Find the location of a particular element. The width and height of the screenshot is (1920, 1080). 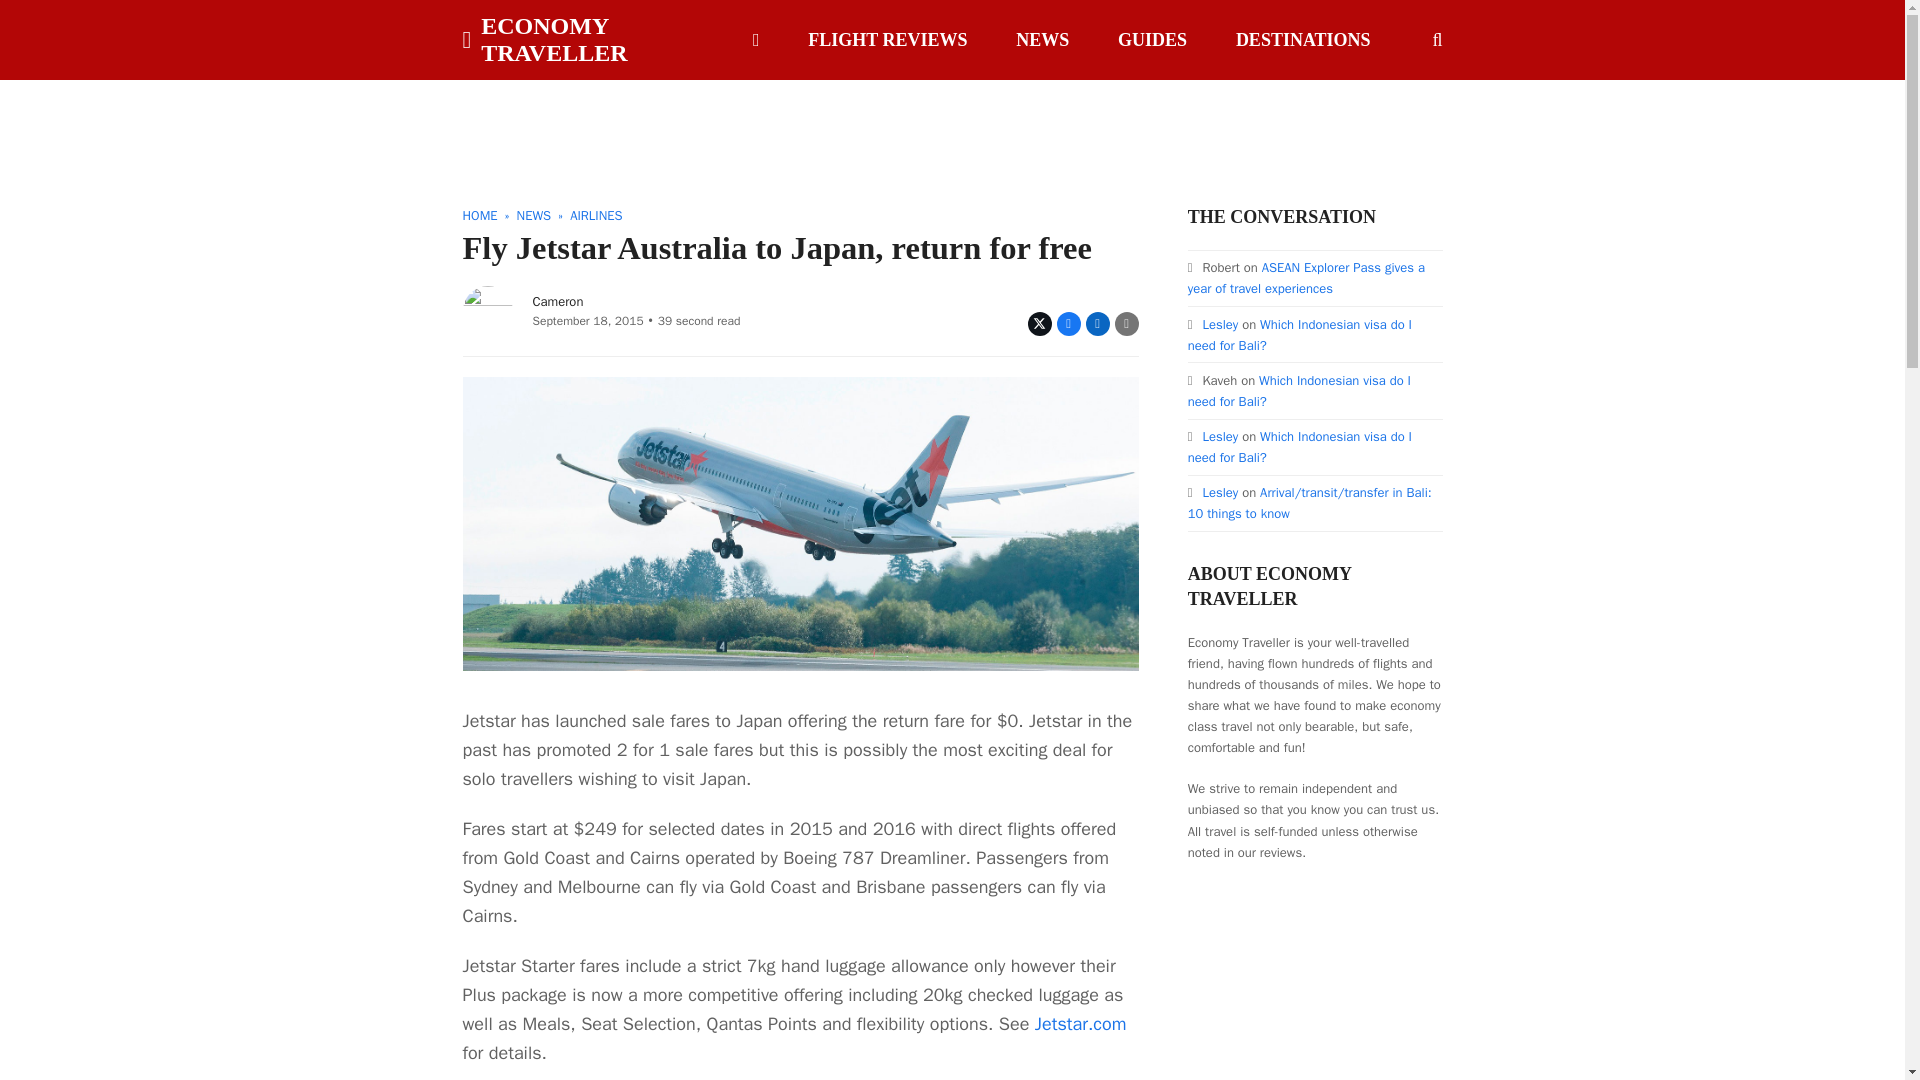

Jetstar.com is located at coordinates (1080, 1024).